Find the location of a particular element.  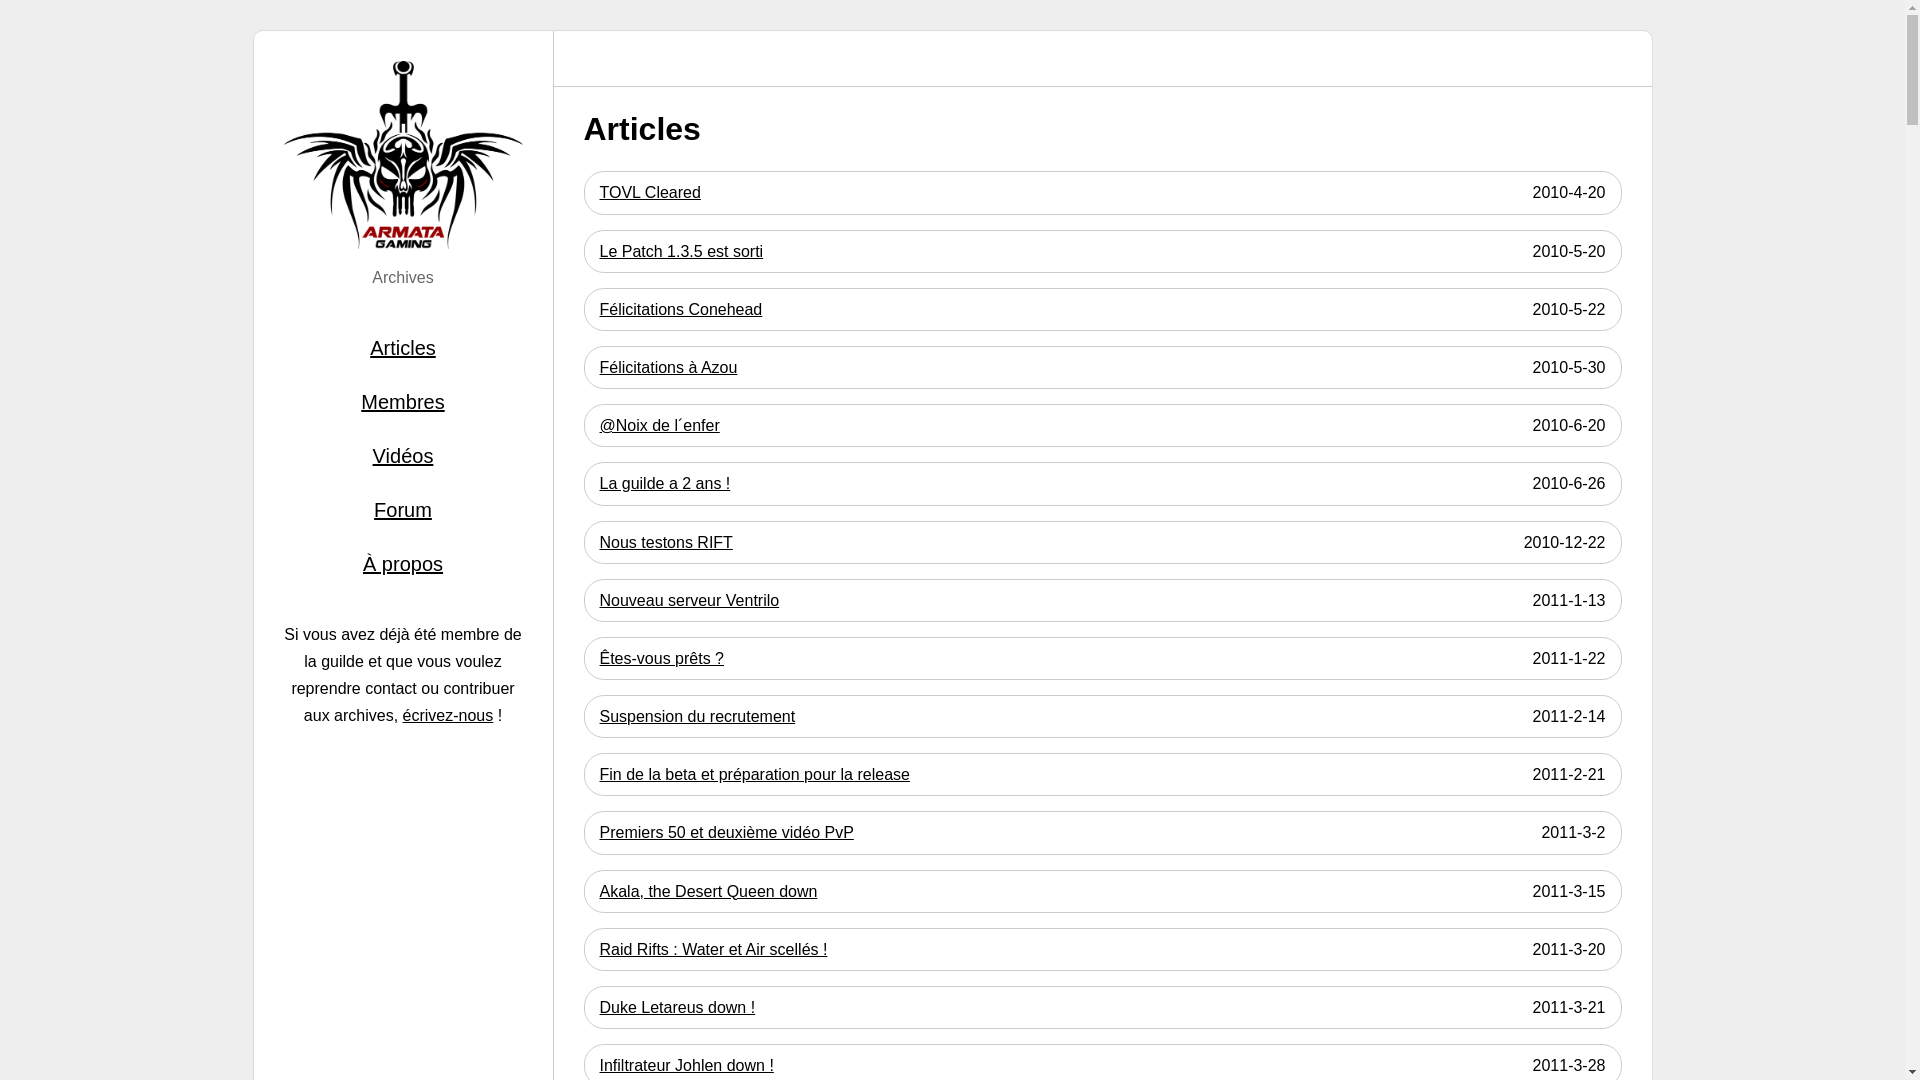

Duke Letareus down ! is located at coordinates (678, 1008).